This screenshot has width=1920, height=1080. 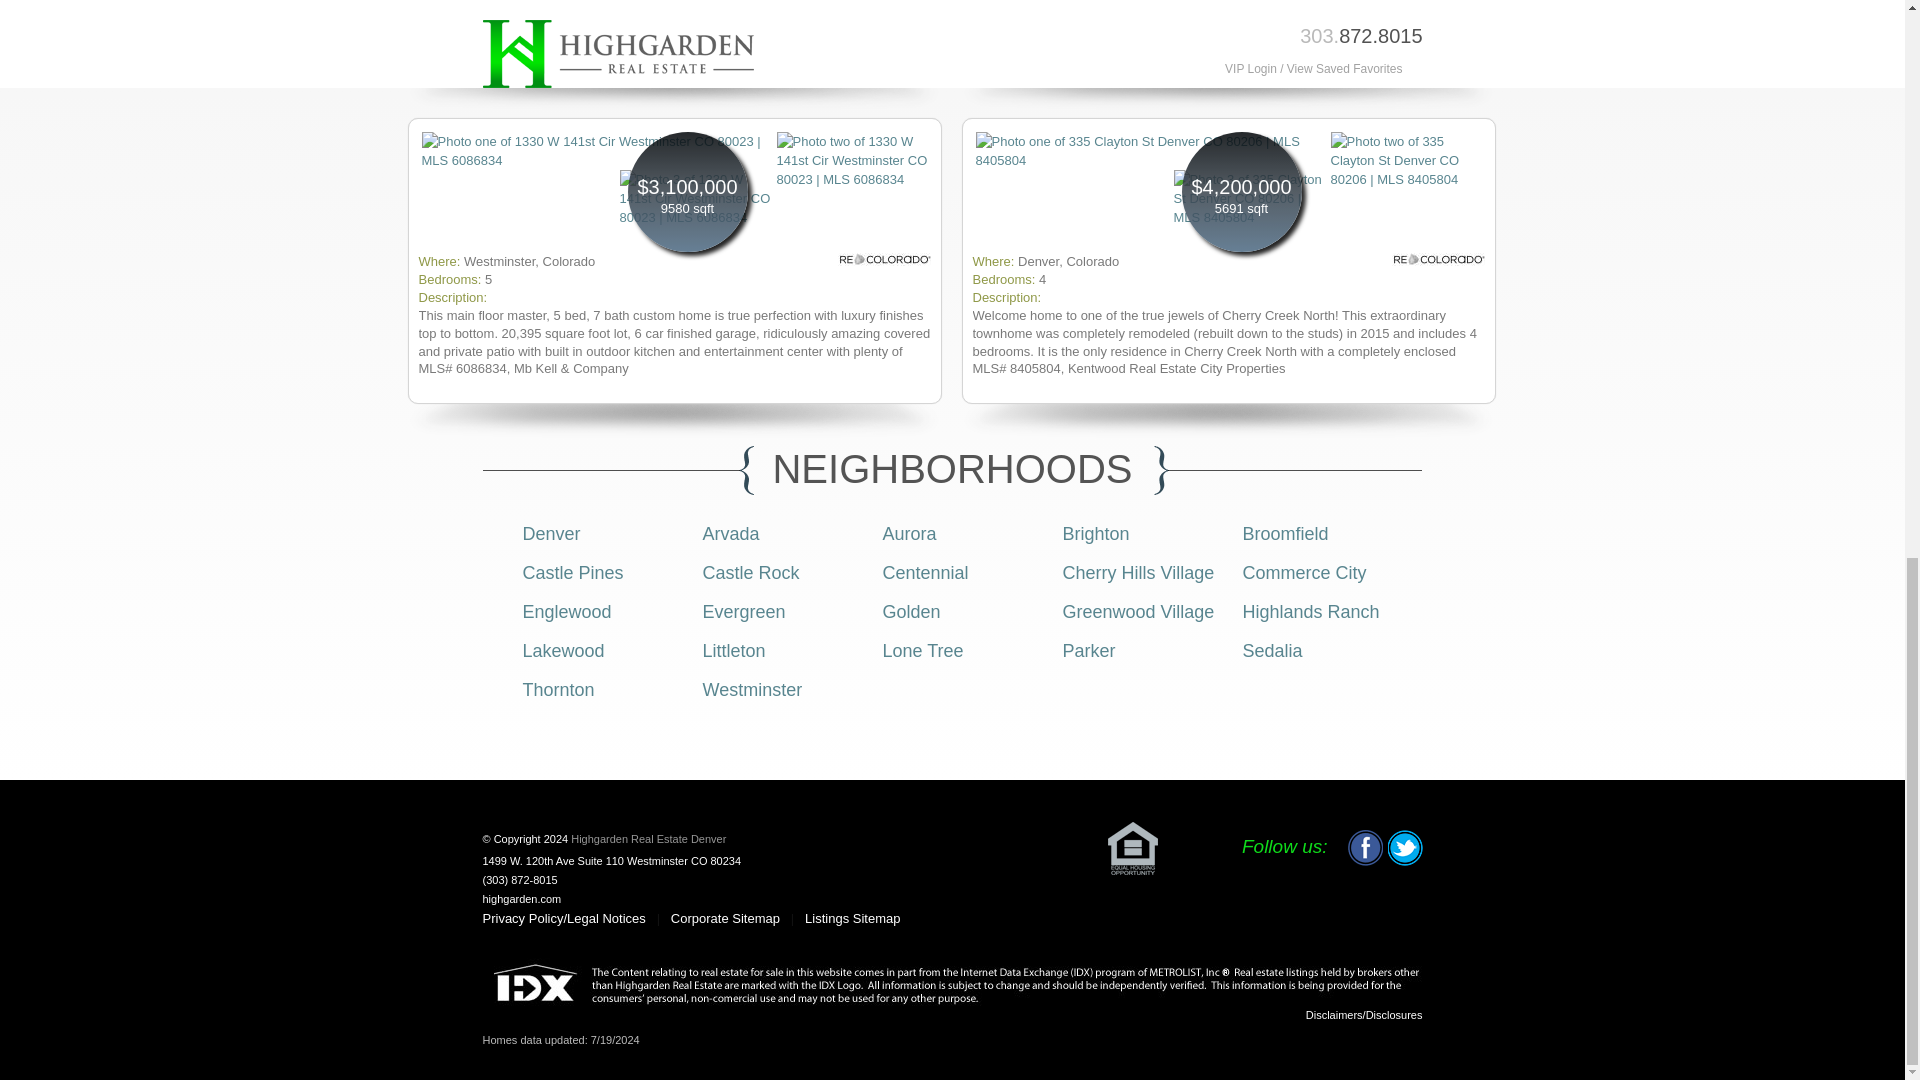 What do you see at coordinates (730, 534) in the screenshot?
I see `Arvada` at bounding box center [730, 534].